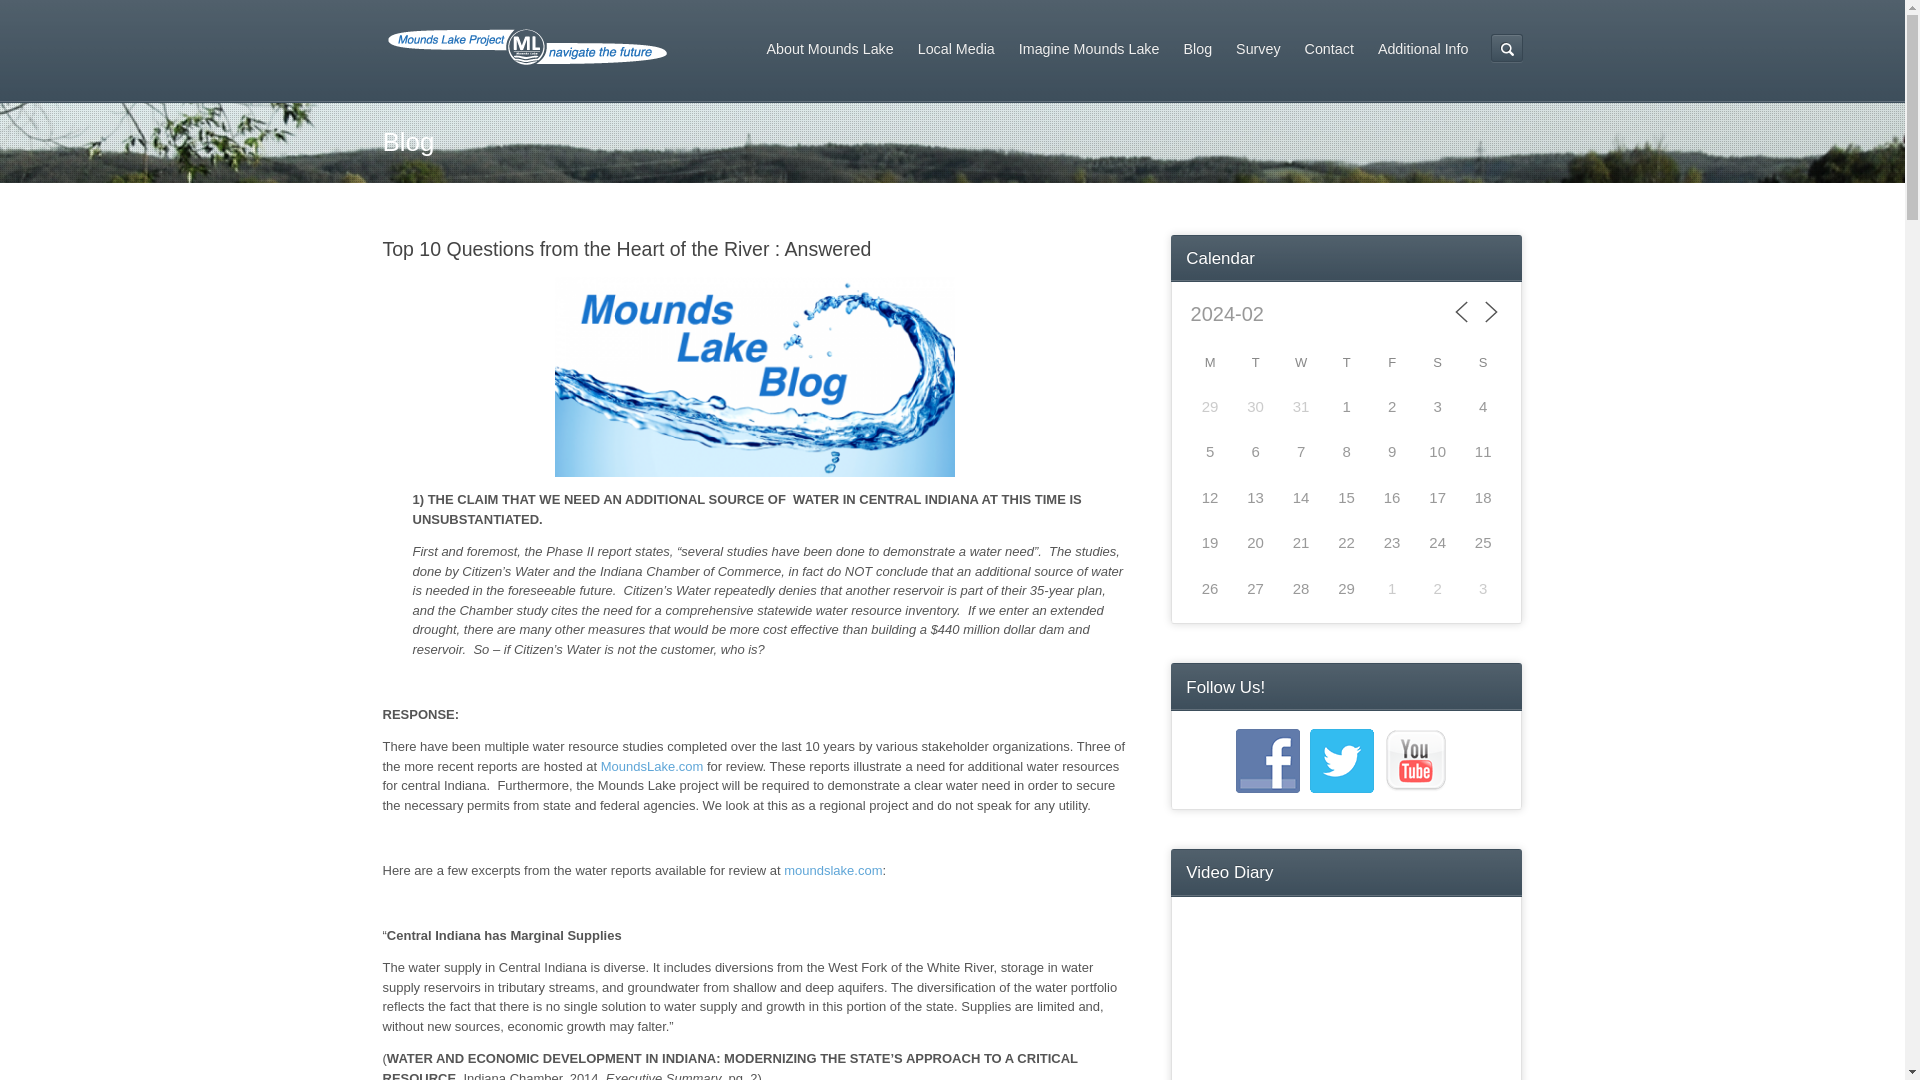 This screenshot has width=1920, height=1080. I want to click on 2024-02, so click(1282, 313).